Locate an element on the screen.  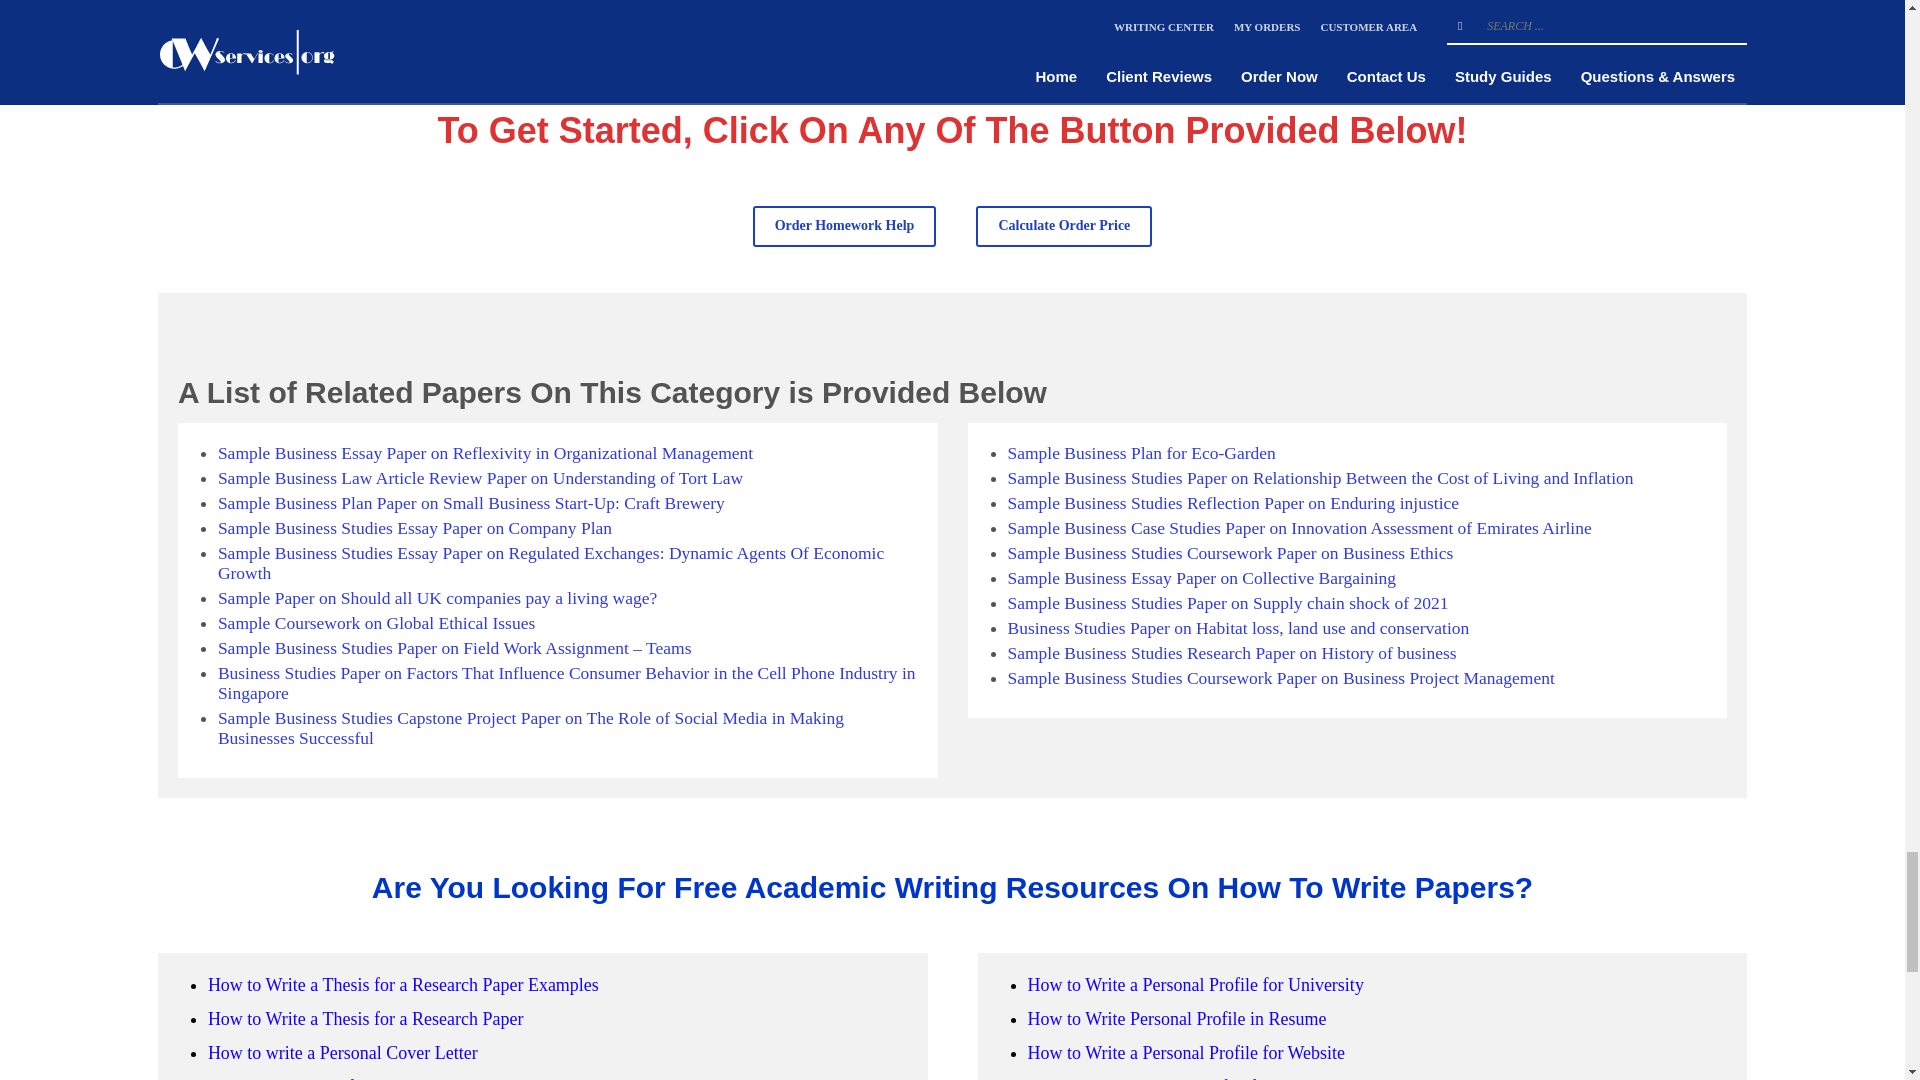
Calculate Order Price is located at coordinates (1064, 226).